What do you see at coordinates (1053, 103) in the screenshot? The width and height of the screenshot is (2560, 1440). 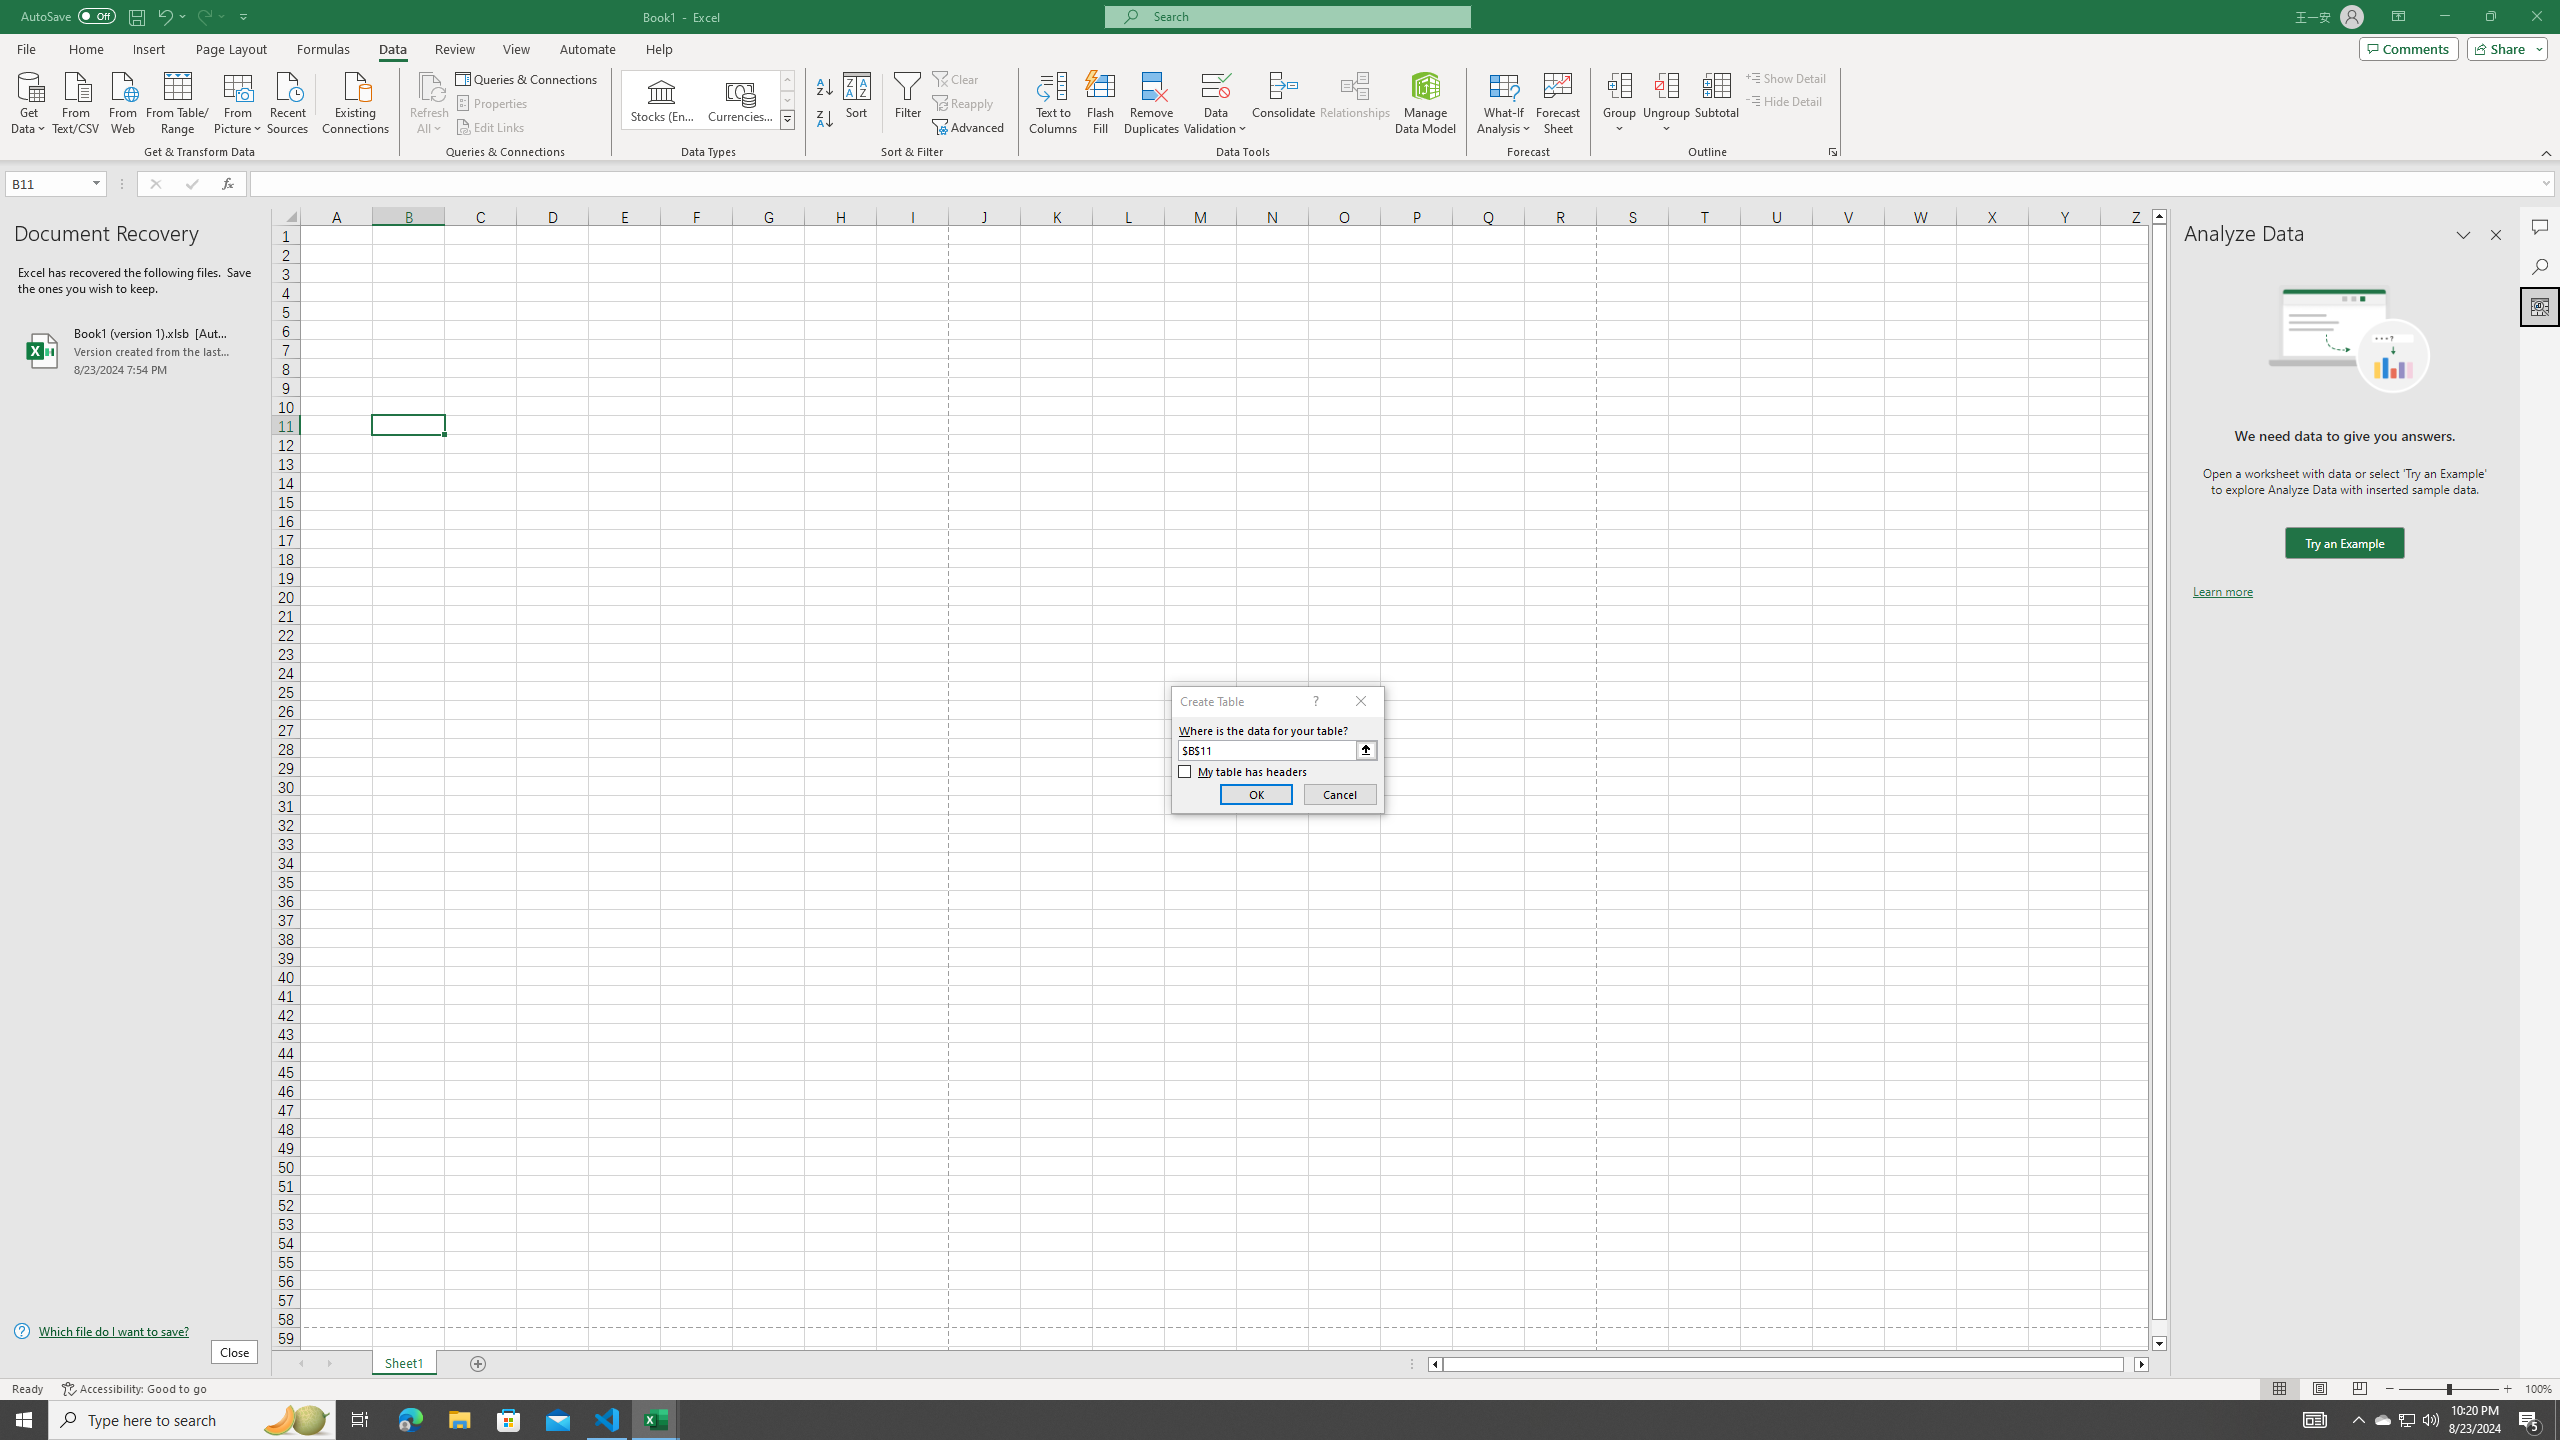 I see `Text to Columns...` at bounding box center [1053, 103].